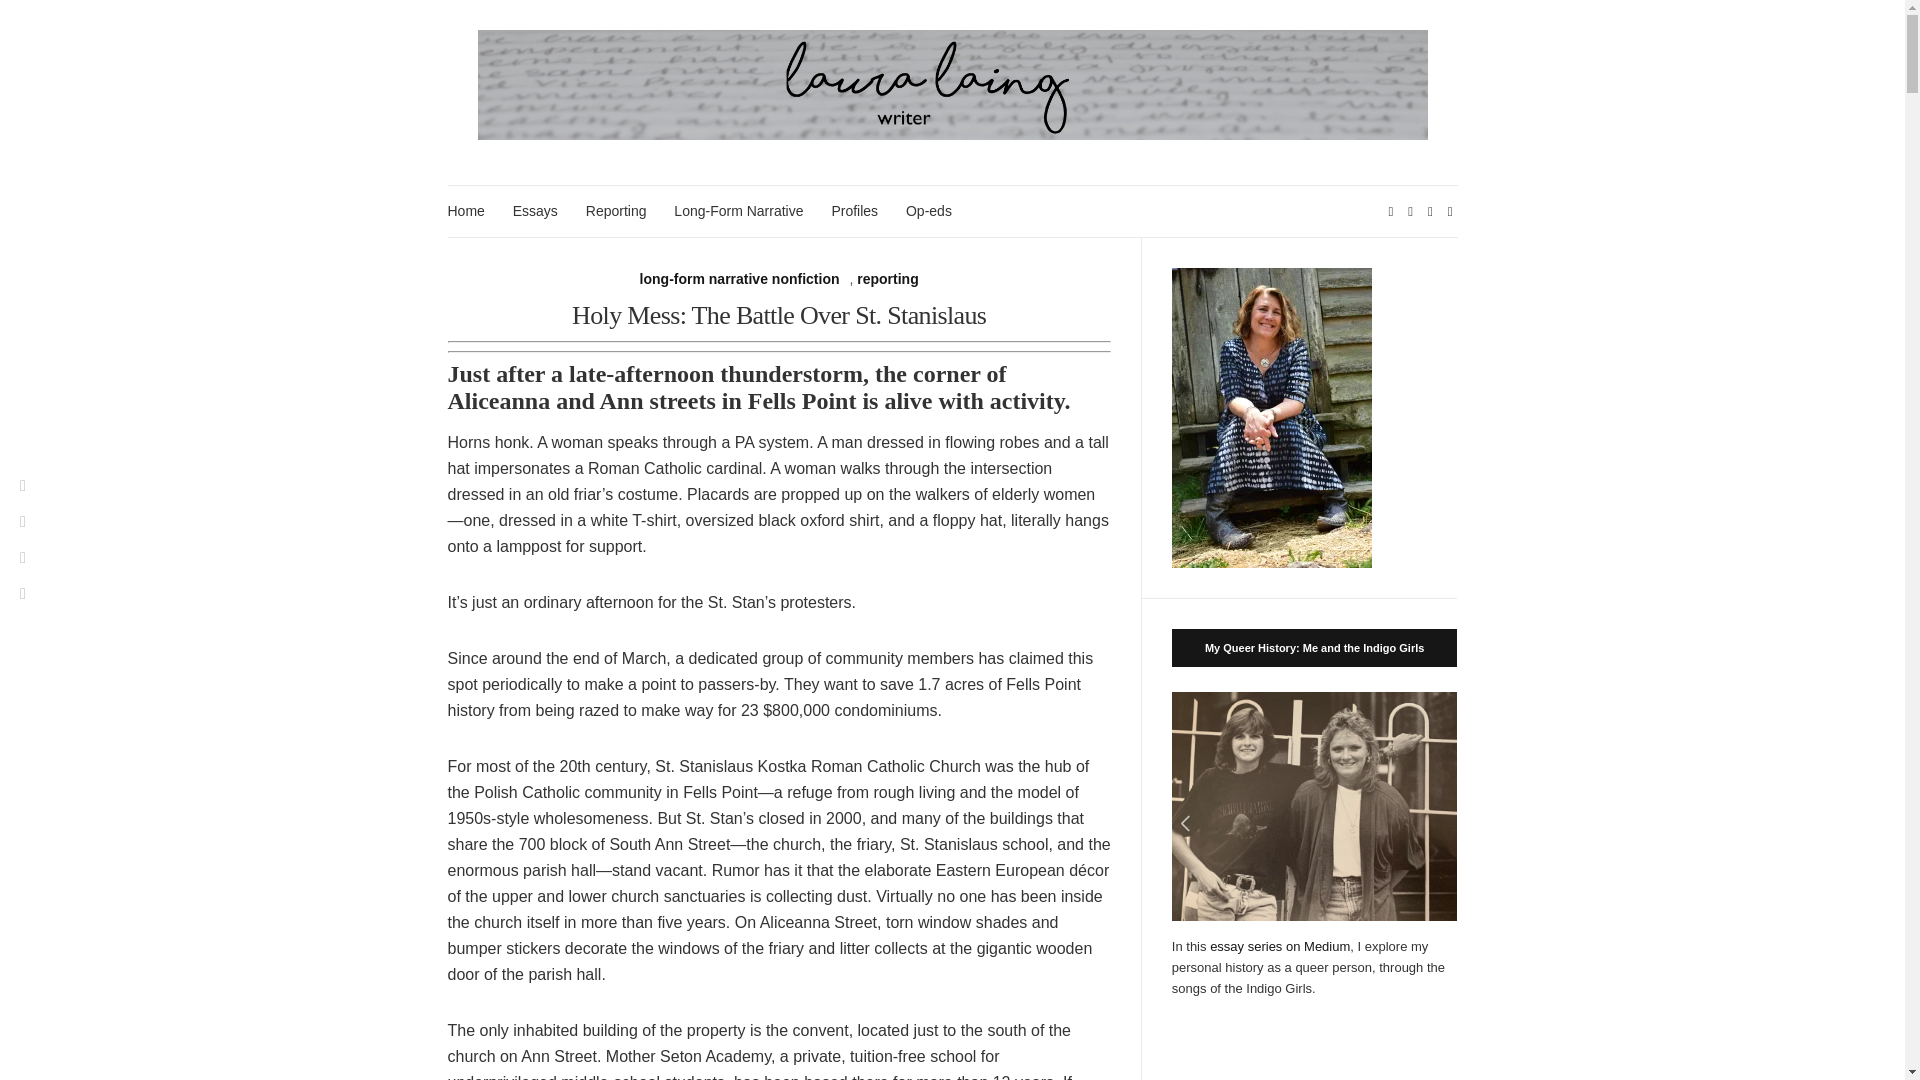  What do you see at coordinates (616, 210) in the screenshot?
I see `Reporting` at bounding box center [616, 210].